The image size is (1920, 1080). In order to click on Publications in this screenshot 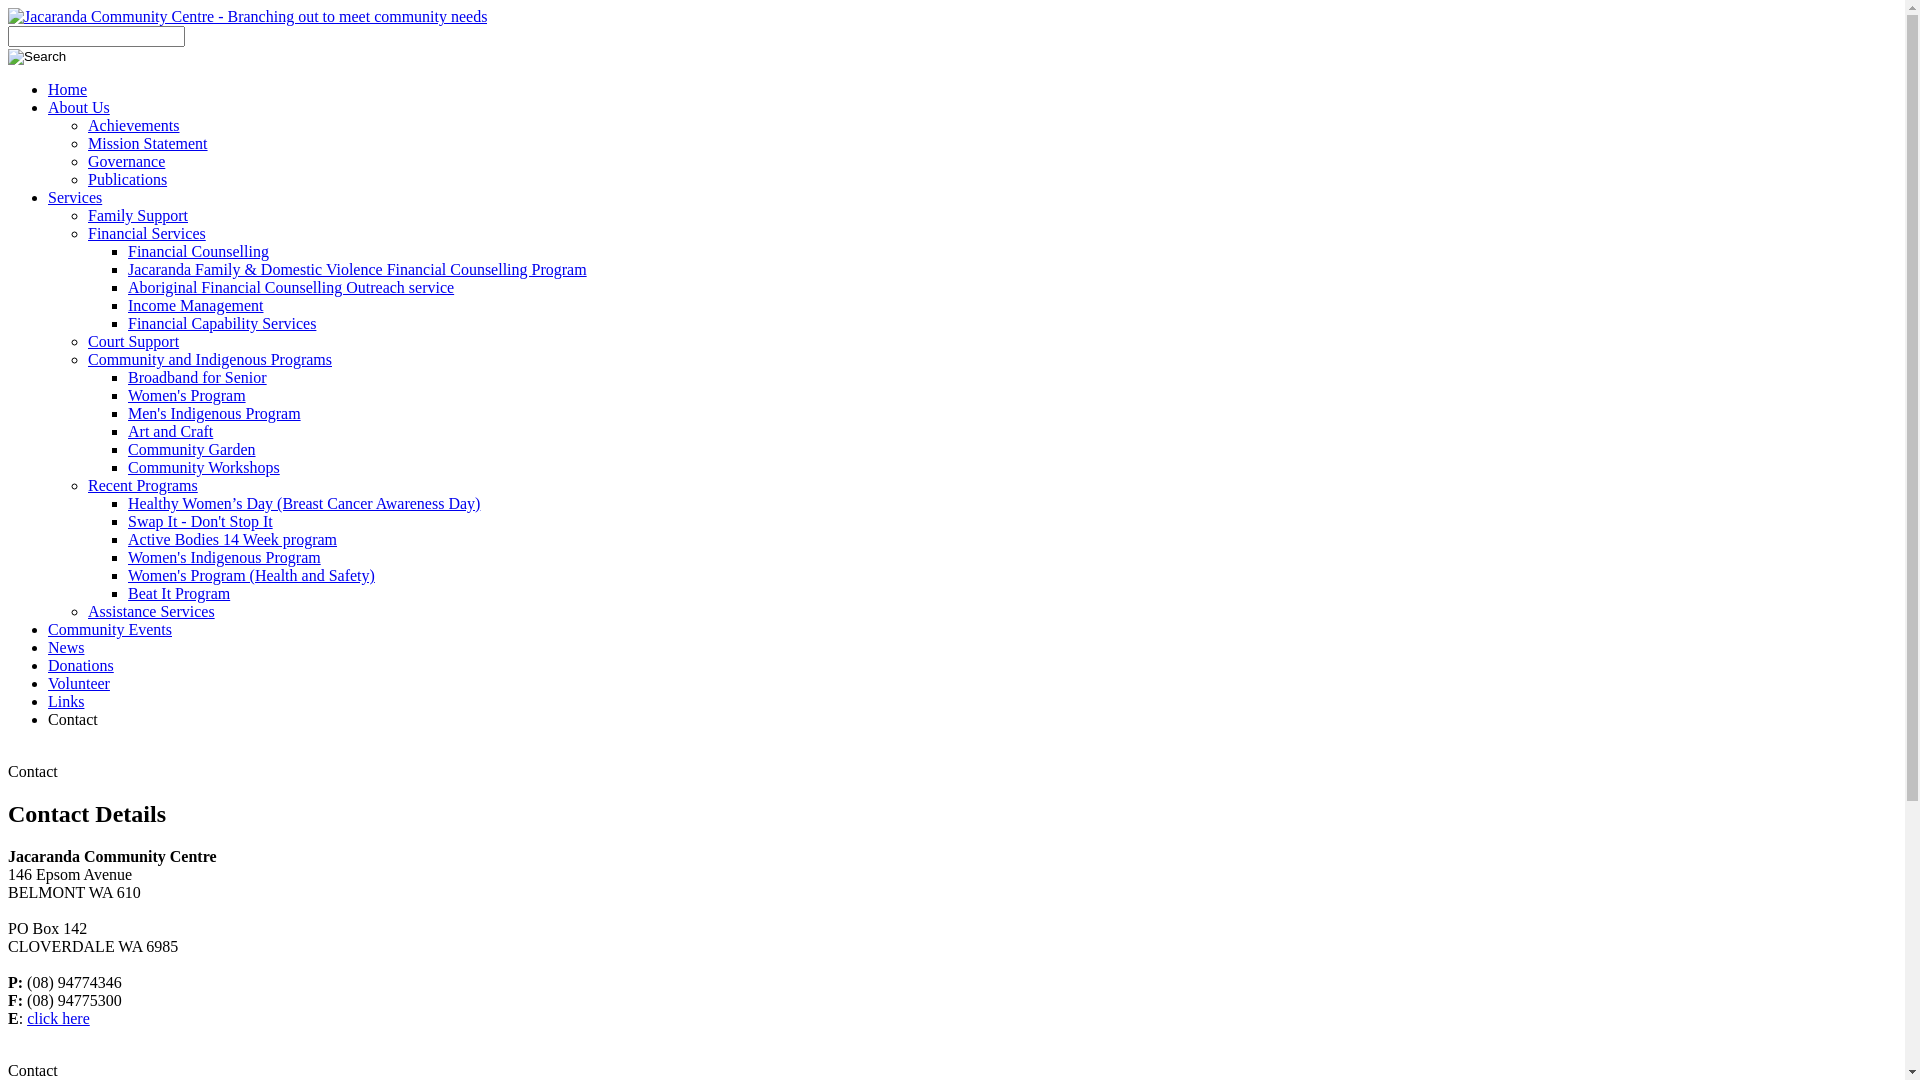, I will do `click(128, 180)`.